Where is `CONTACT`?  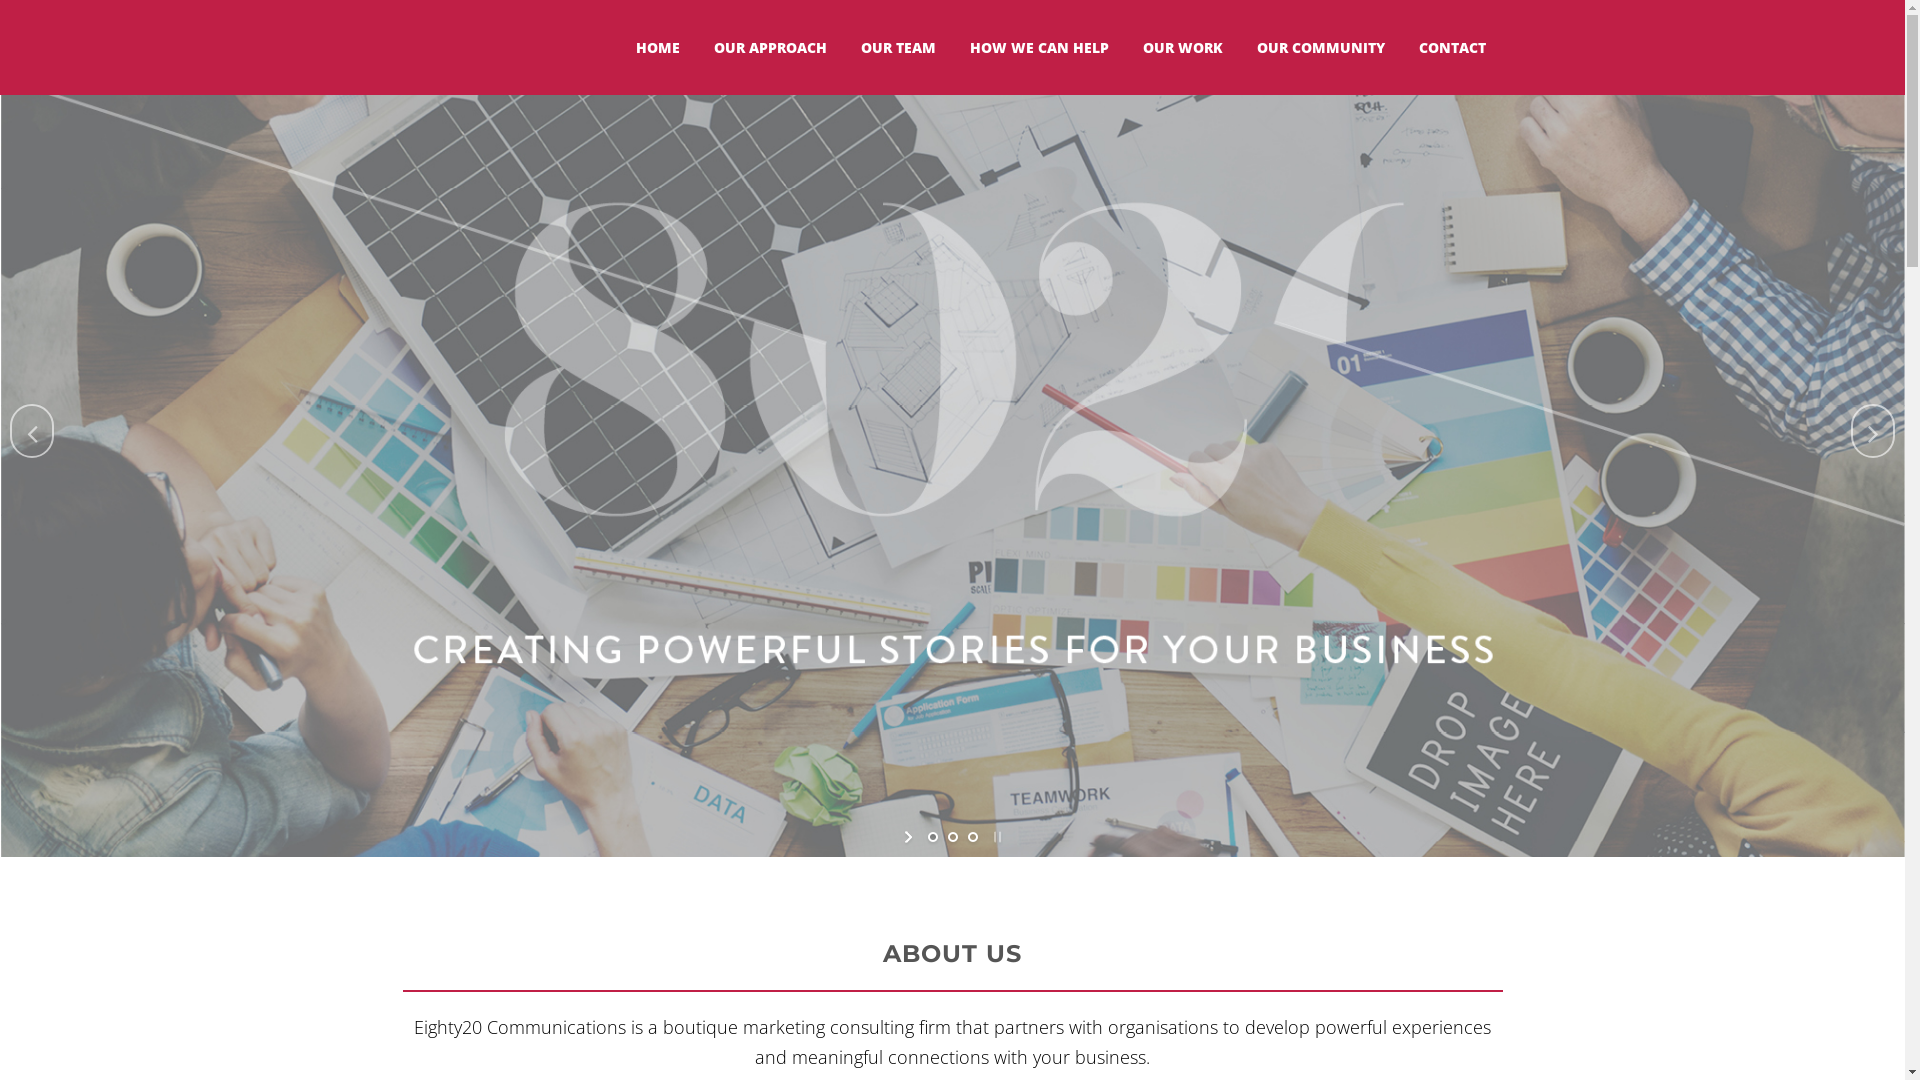
CONTACT is located at coordinates (1452, 48).